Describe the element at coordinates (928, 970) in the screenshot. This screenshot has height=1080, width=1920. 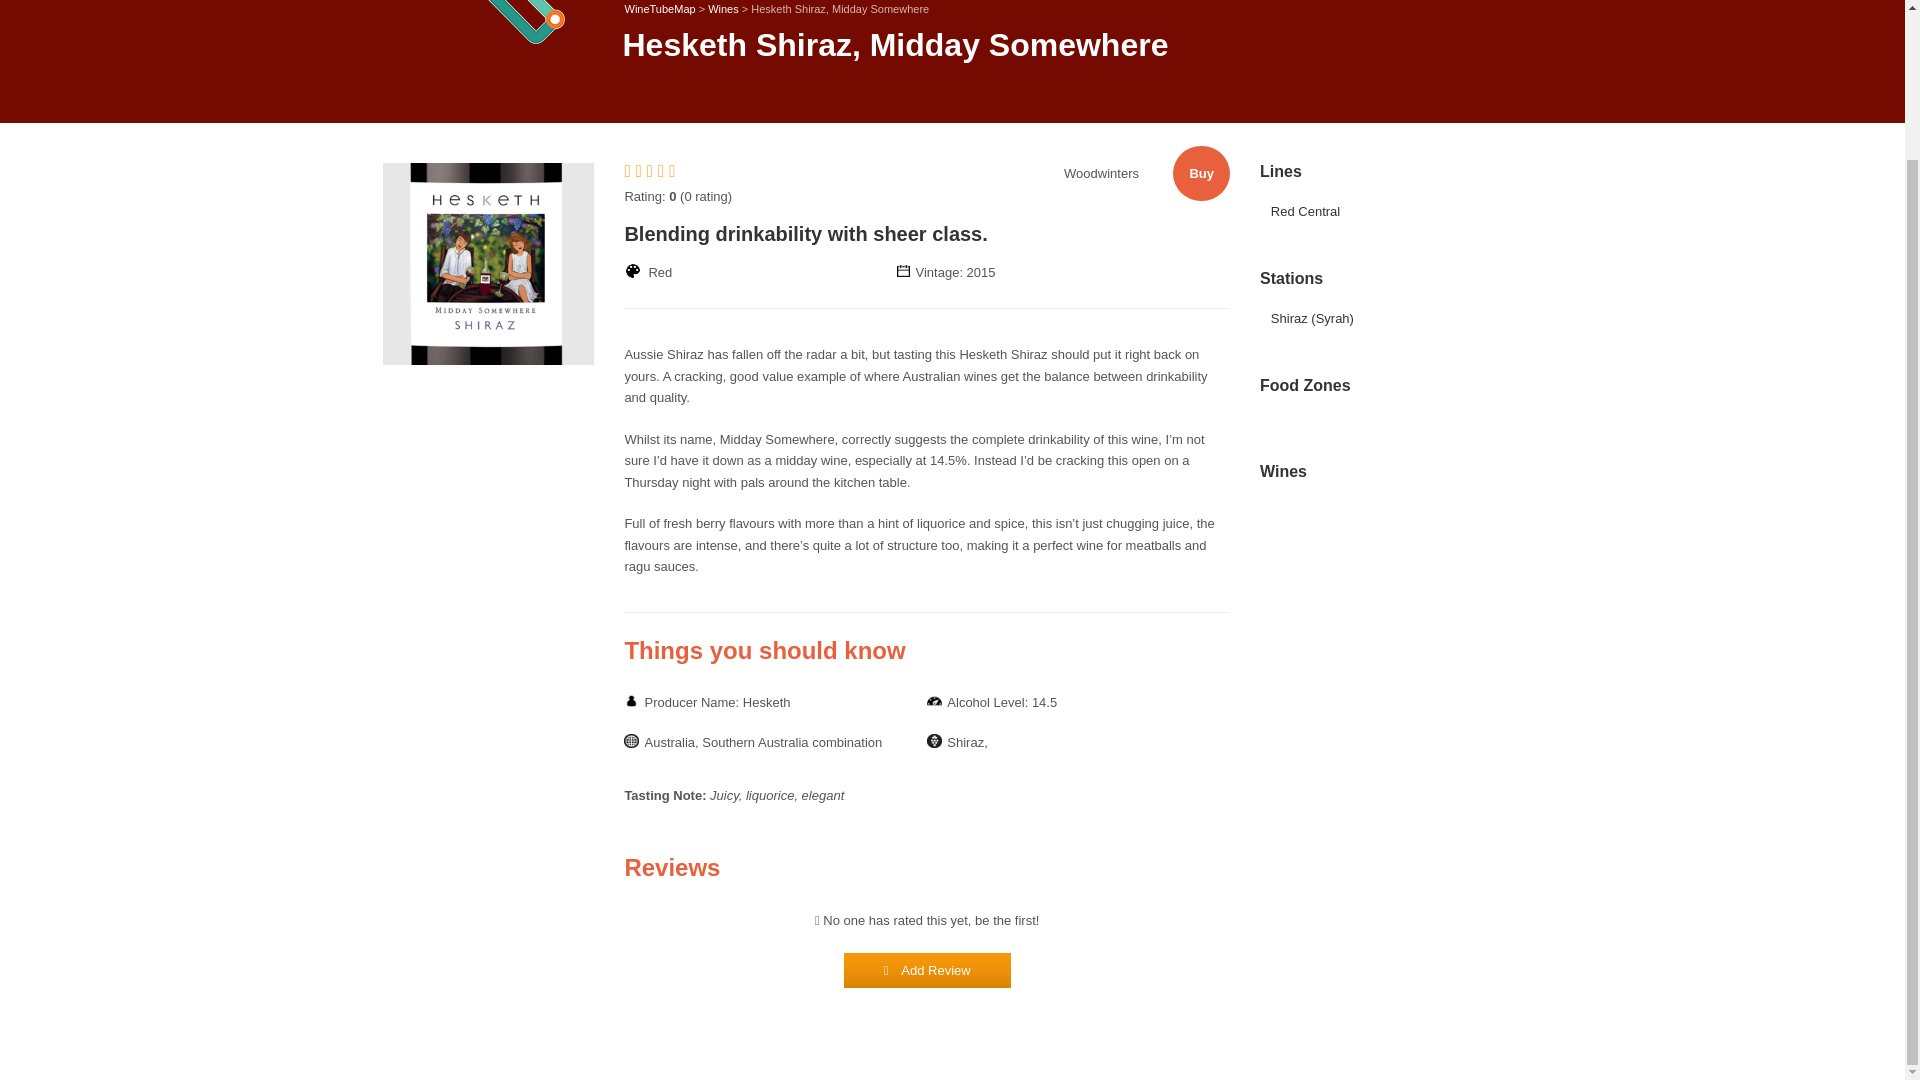
I see `Add Review` at that location.